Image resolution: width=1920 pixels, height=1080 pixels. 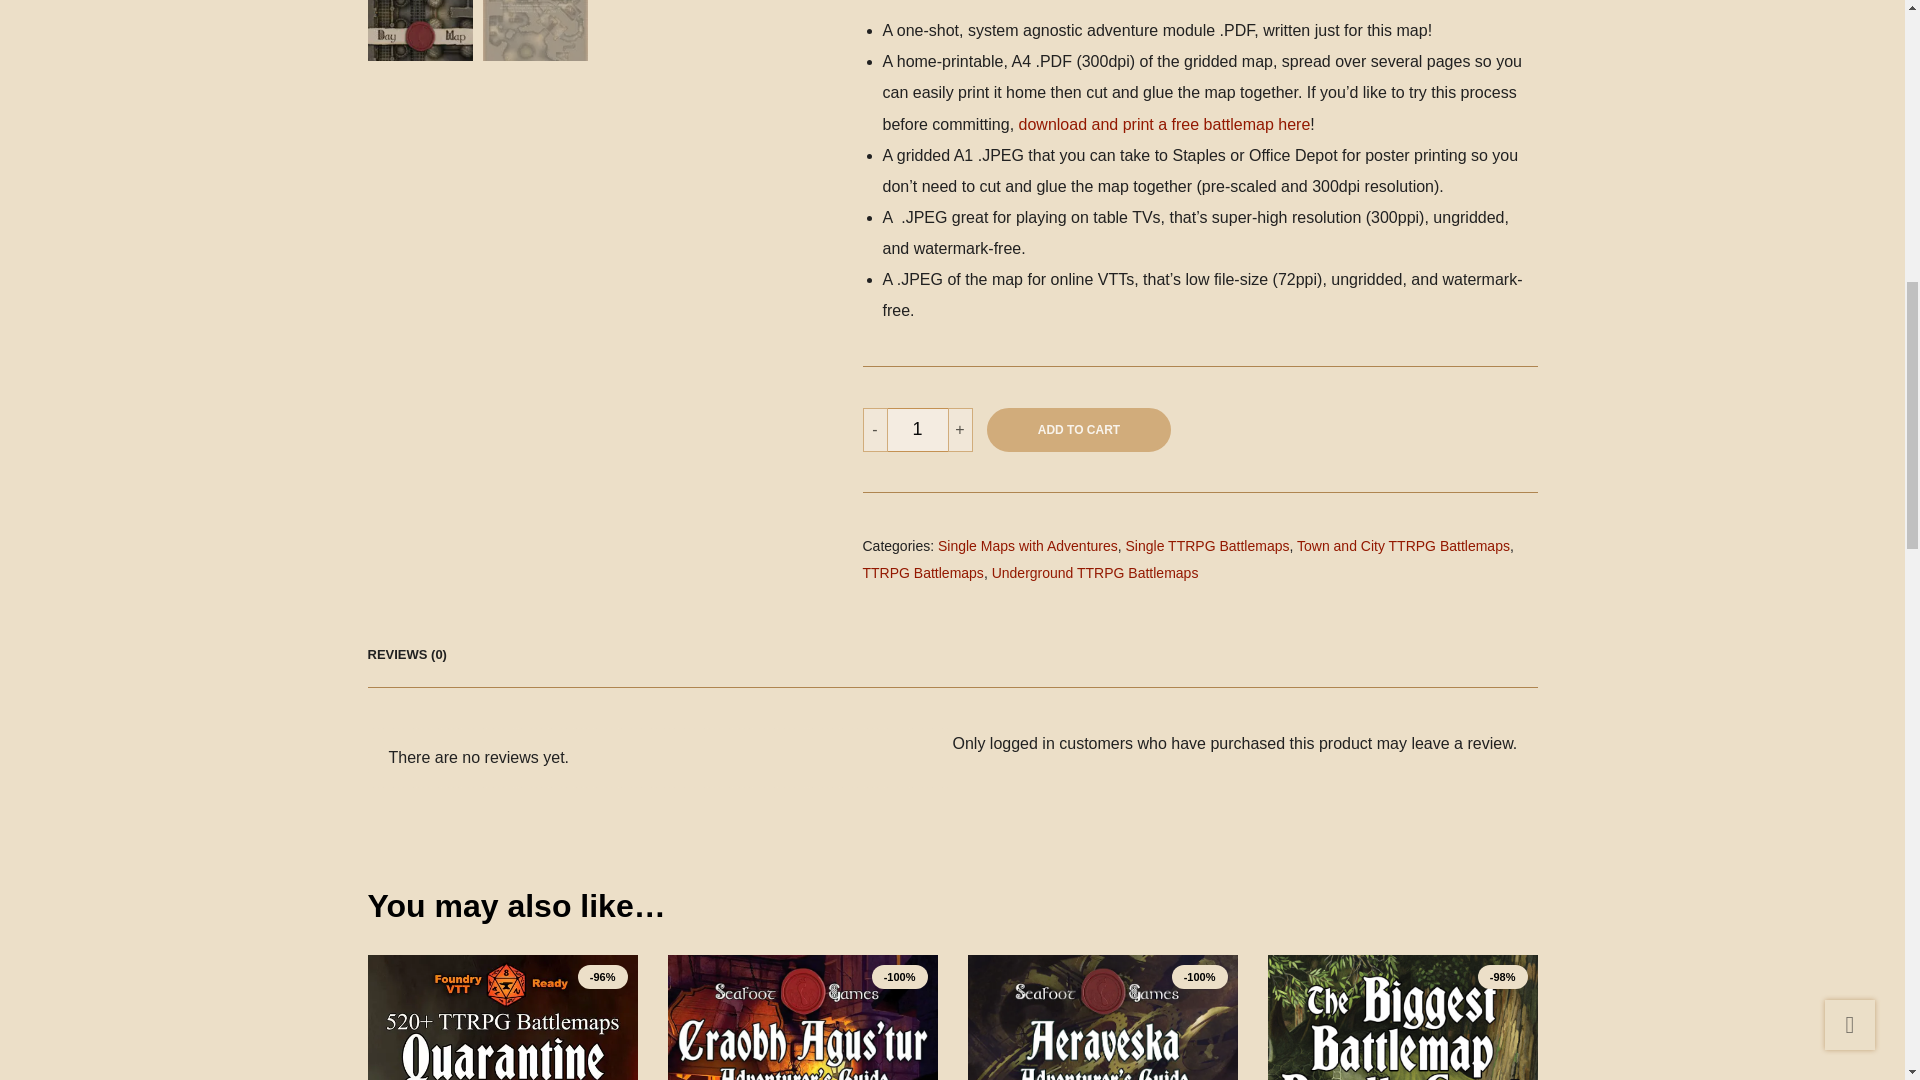 I want to click on TTRPG Battlemaps, so click(x=922, y=572).